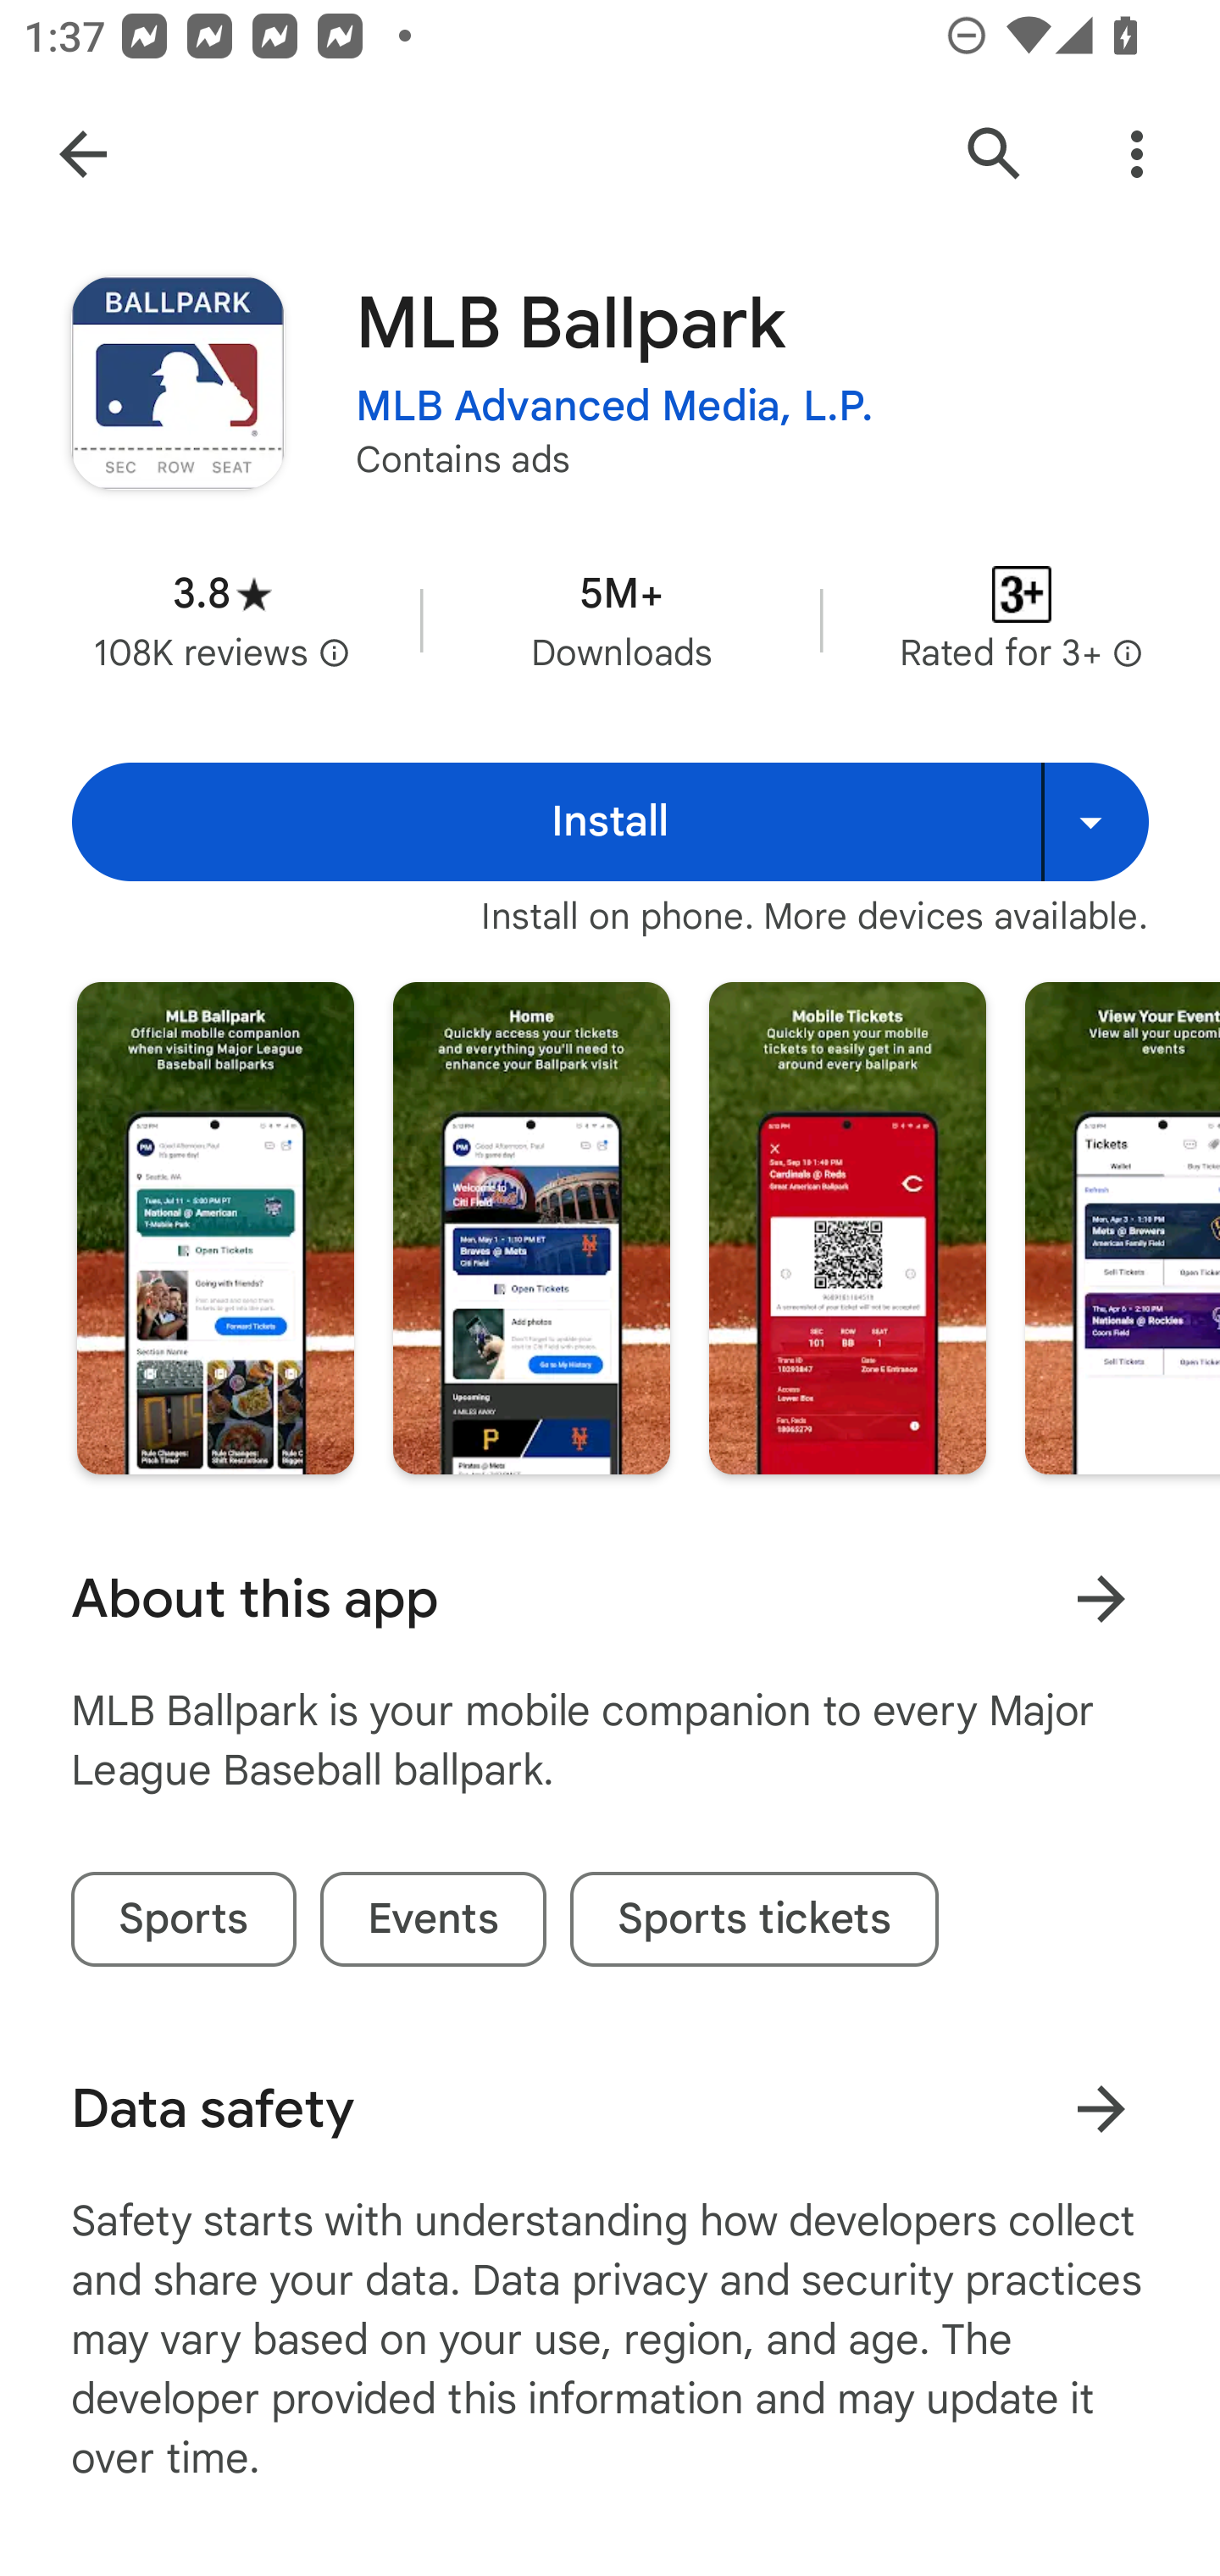 Image resolution: width=1220 pixels, height=2576 pixels. I want to click on Sports tickets tag, so click(754, 1918).